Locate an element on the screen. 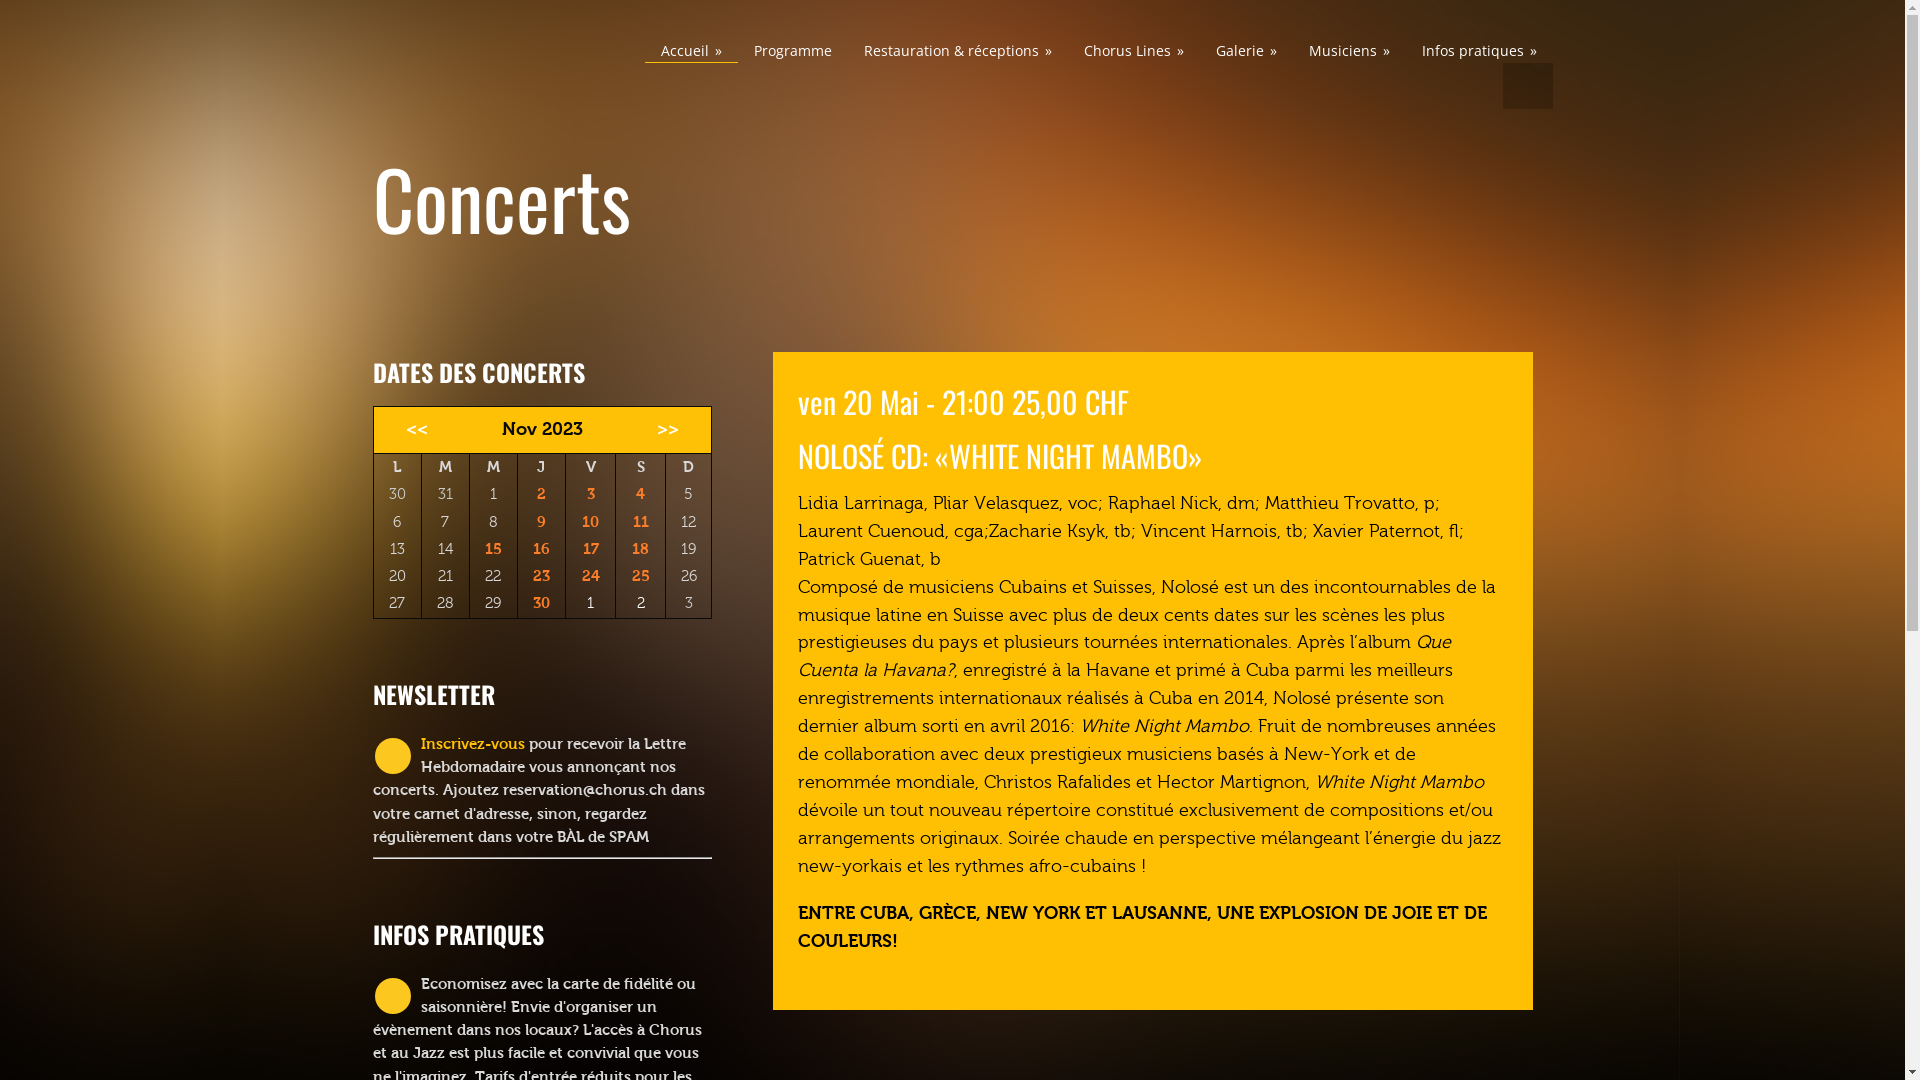  3 is located at coordinates (591, 494).